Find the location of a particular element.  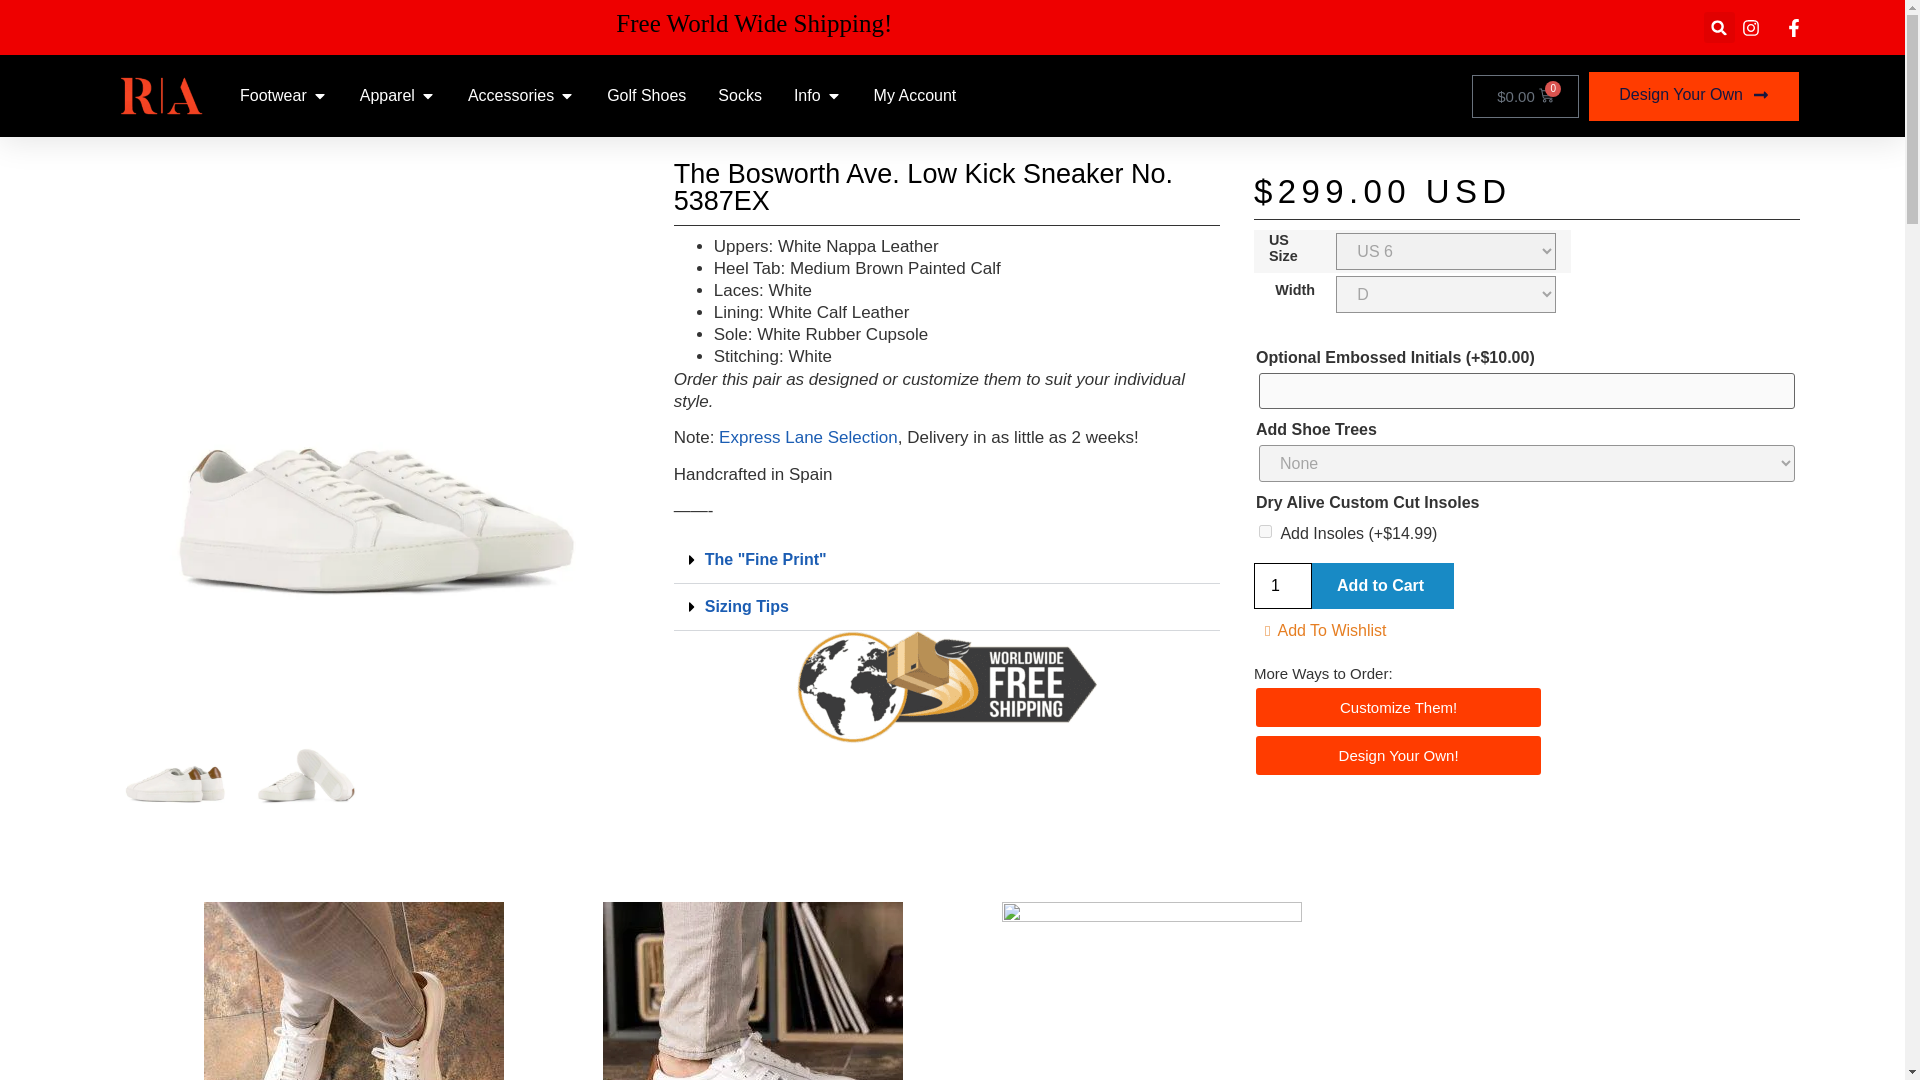

The Bosworth Ave. Low Kick Sneaker No. 5387EX is located at coordinates (175, 762).